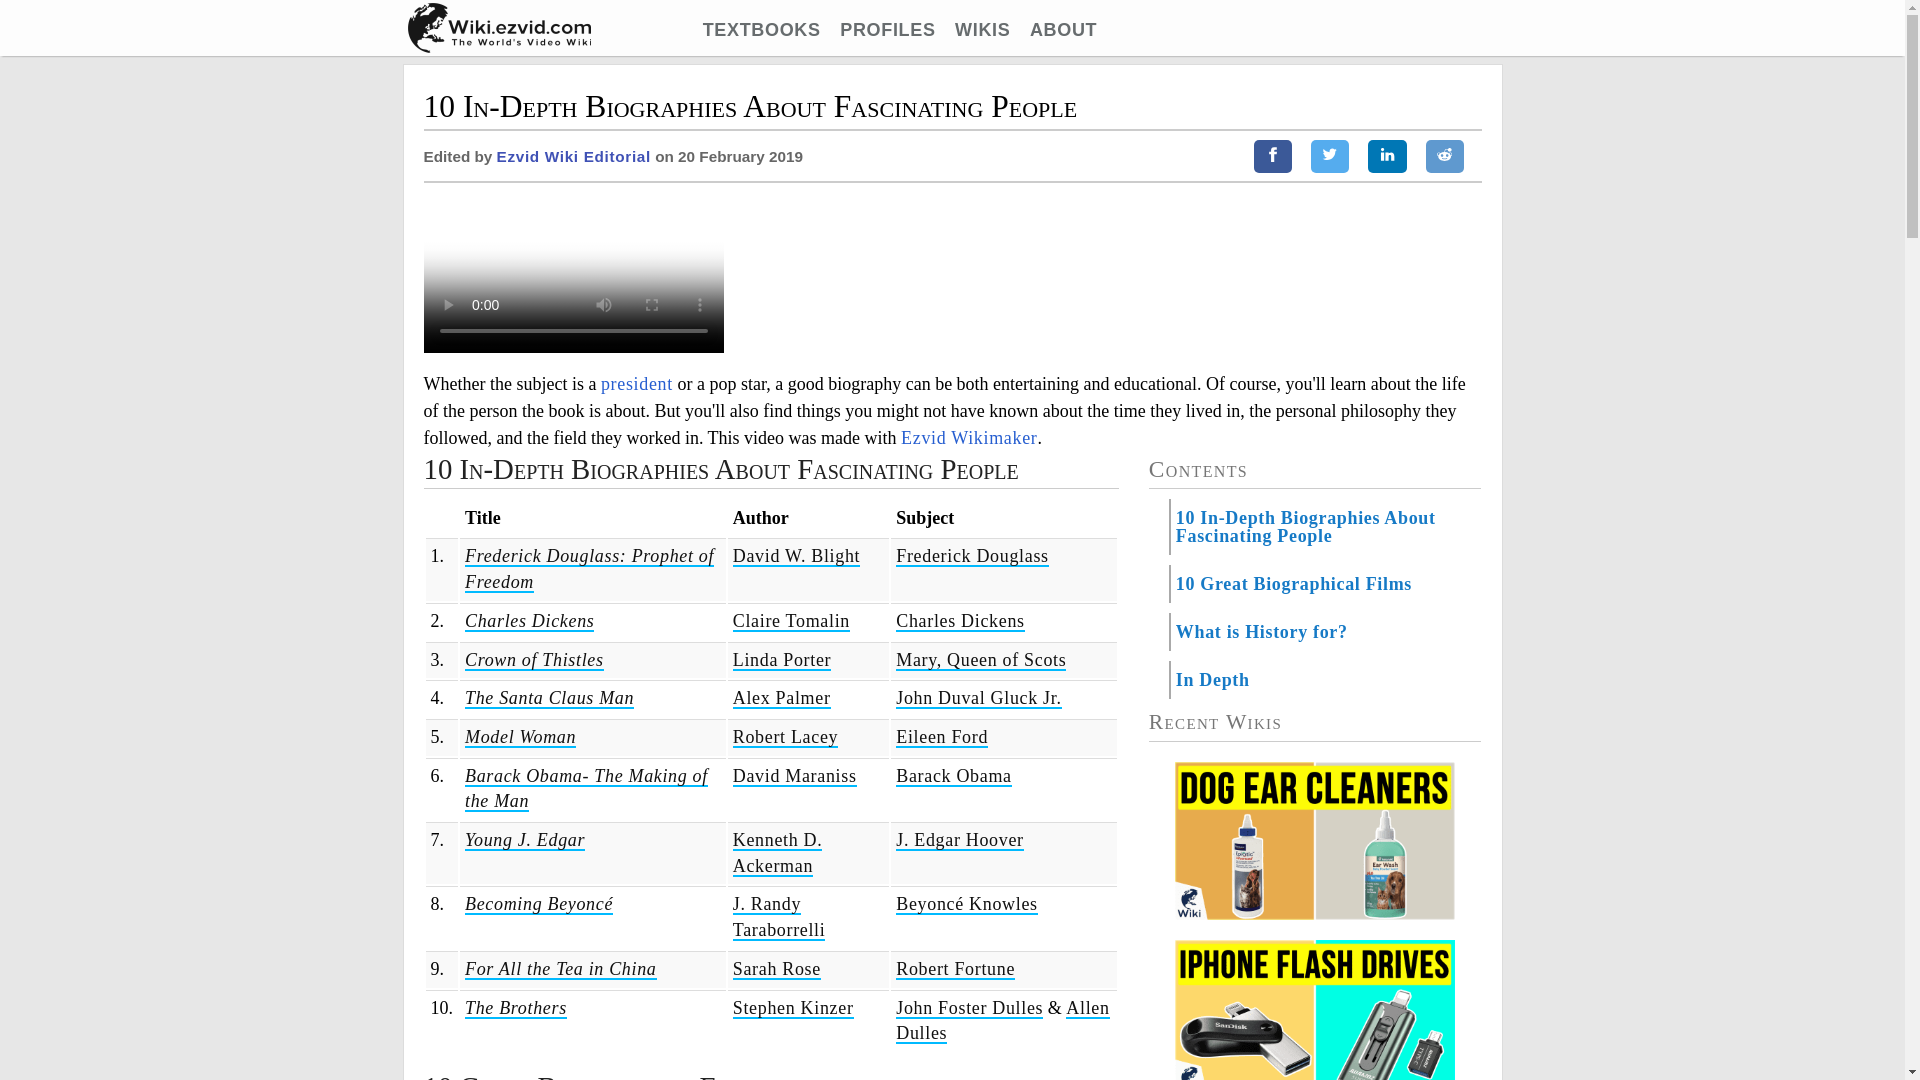 Image resolution: width=1920 pixels, height=1080 pixels. What do you see at coordinates (586, 789) in the screenshot?
I see `Barack Obama- The Making of the Man` at bounding box center [586, 789].